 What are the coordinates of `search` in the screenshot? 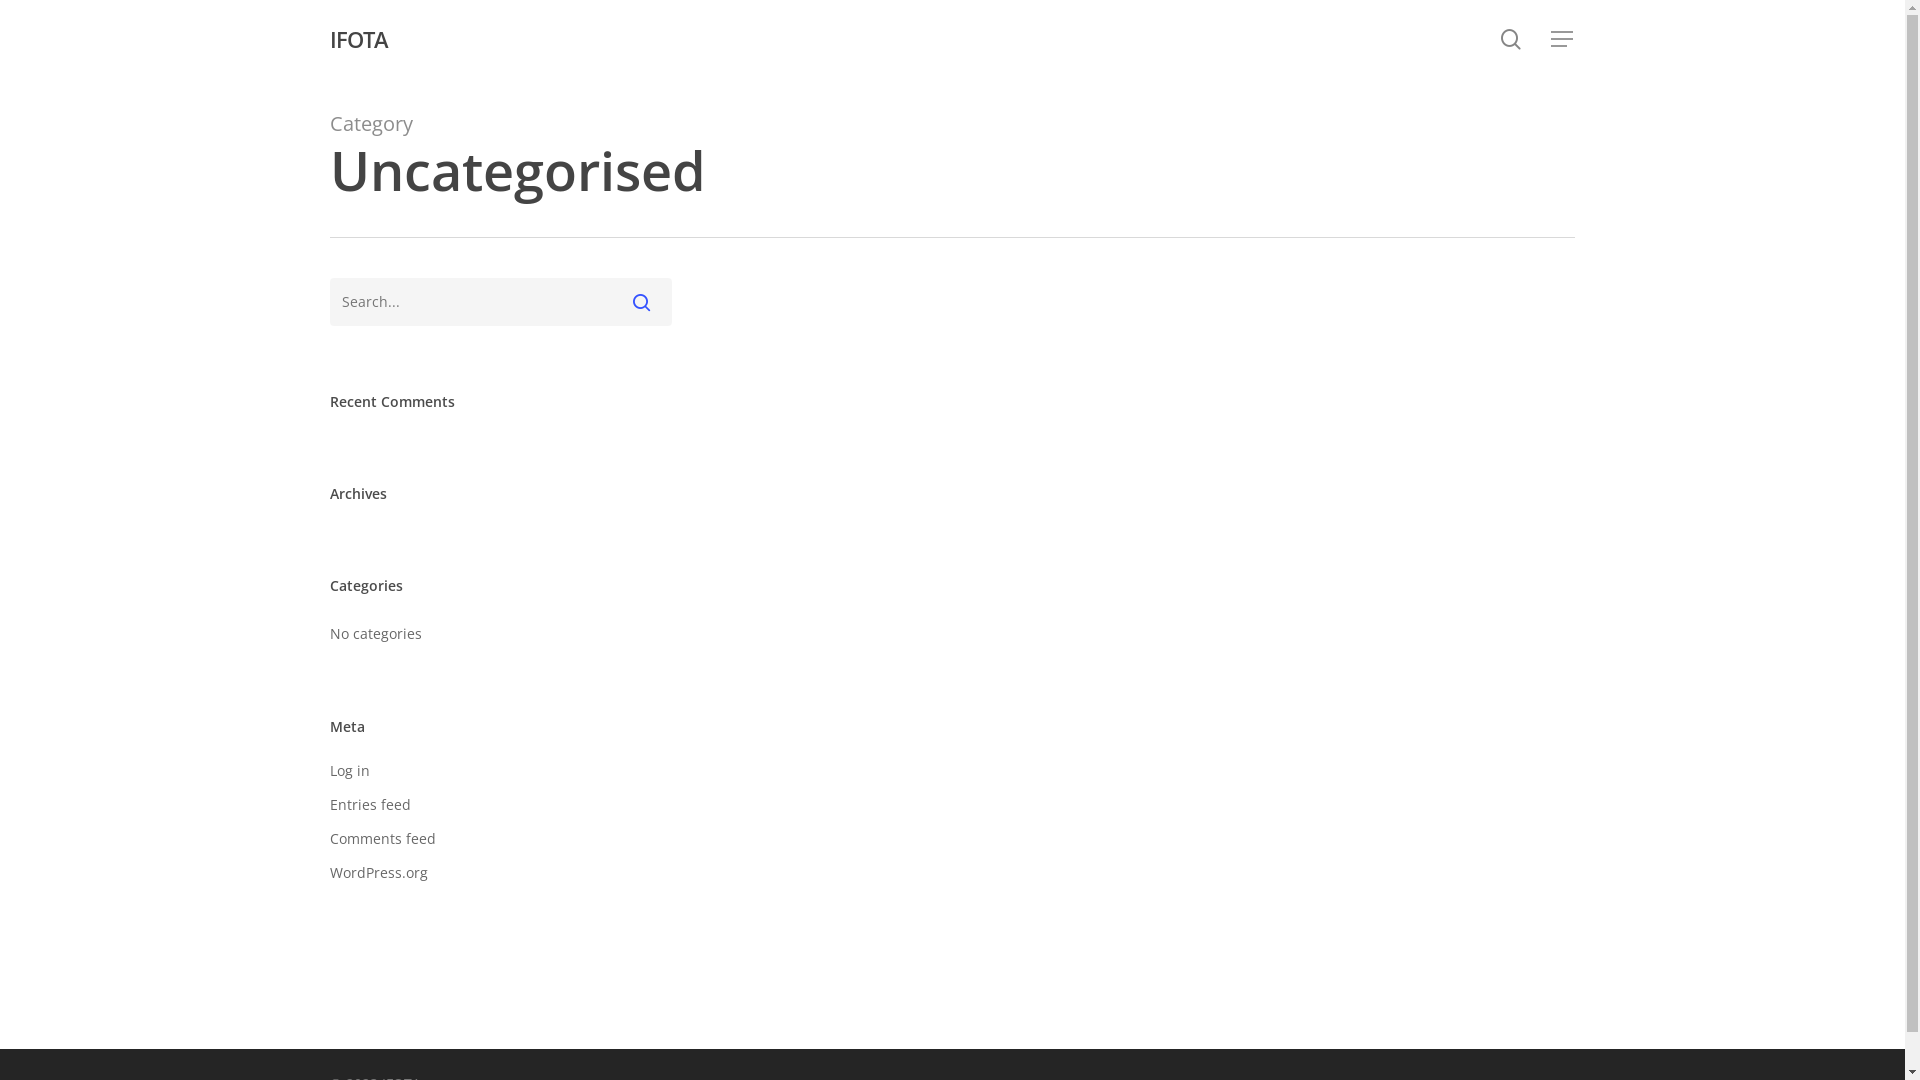 It's located at (1511, 38).